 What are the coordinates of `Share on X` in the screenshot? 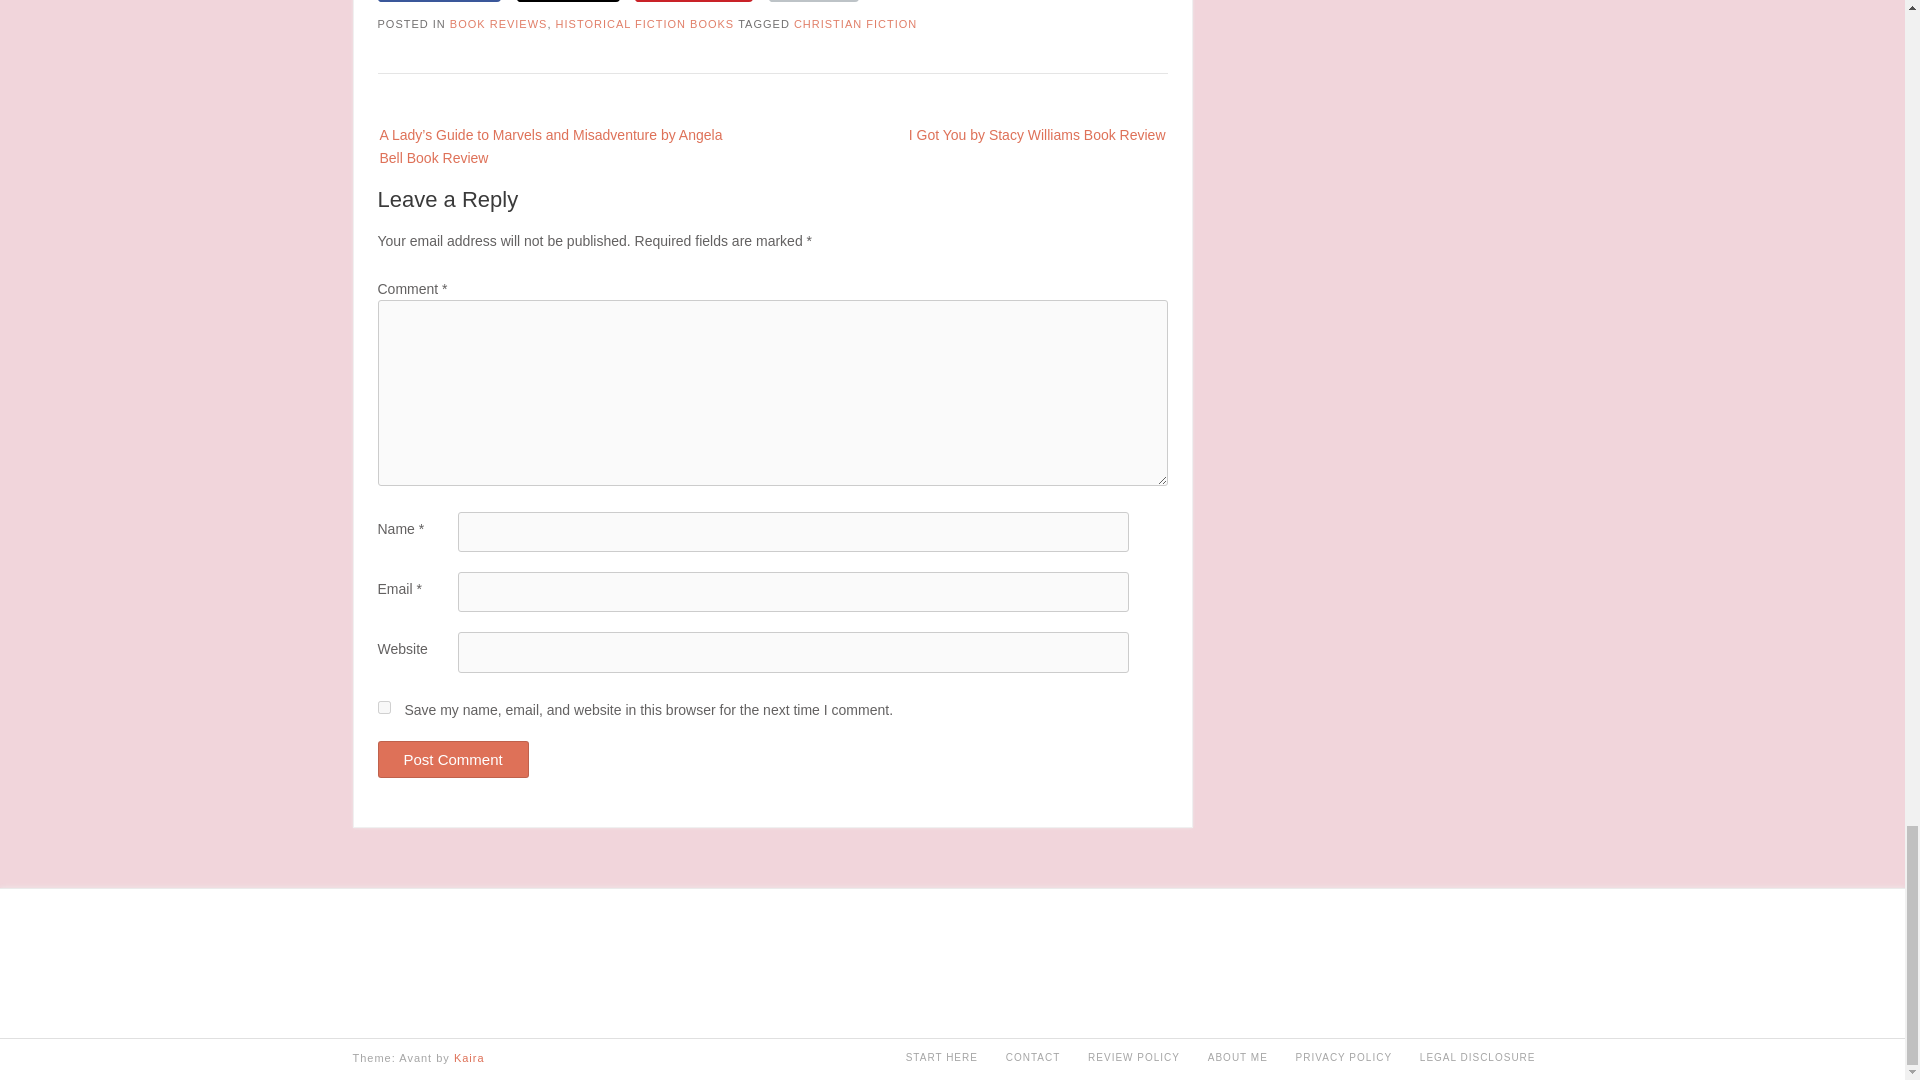 It's located at (568, 1).